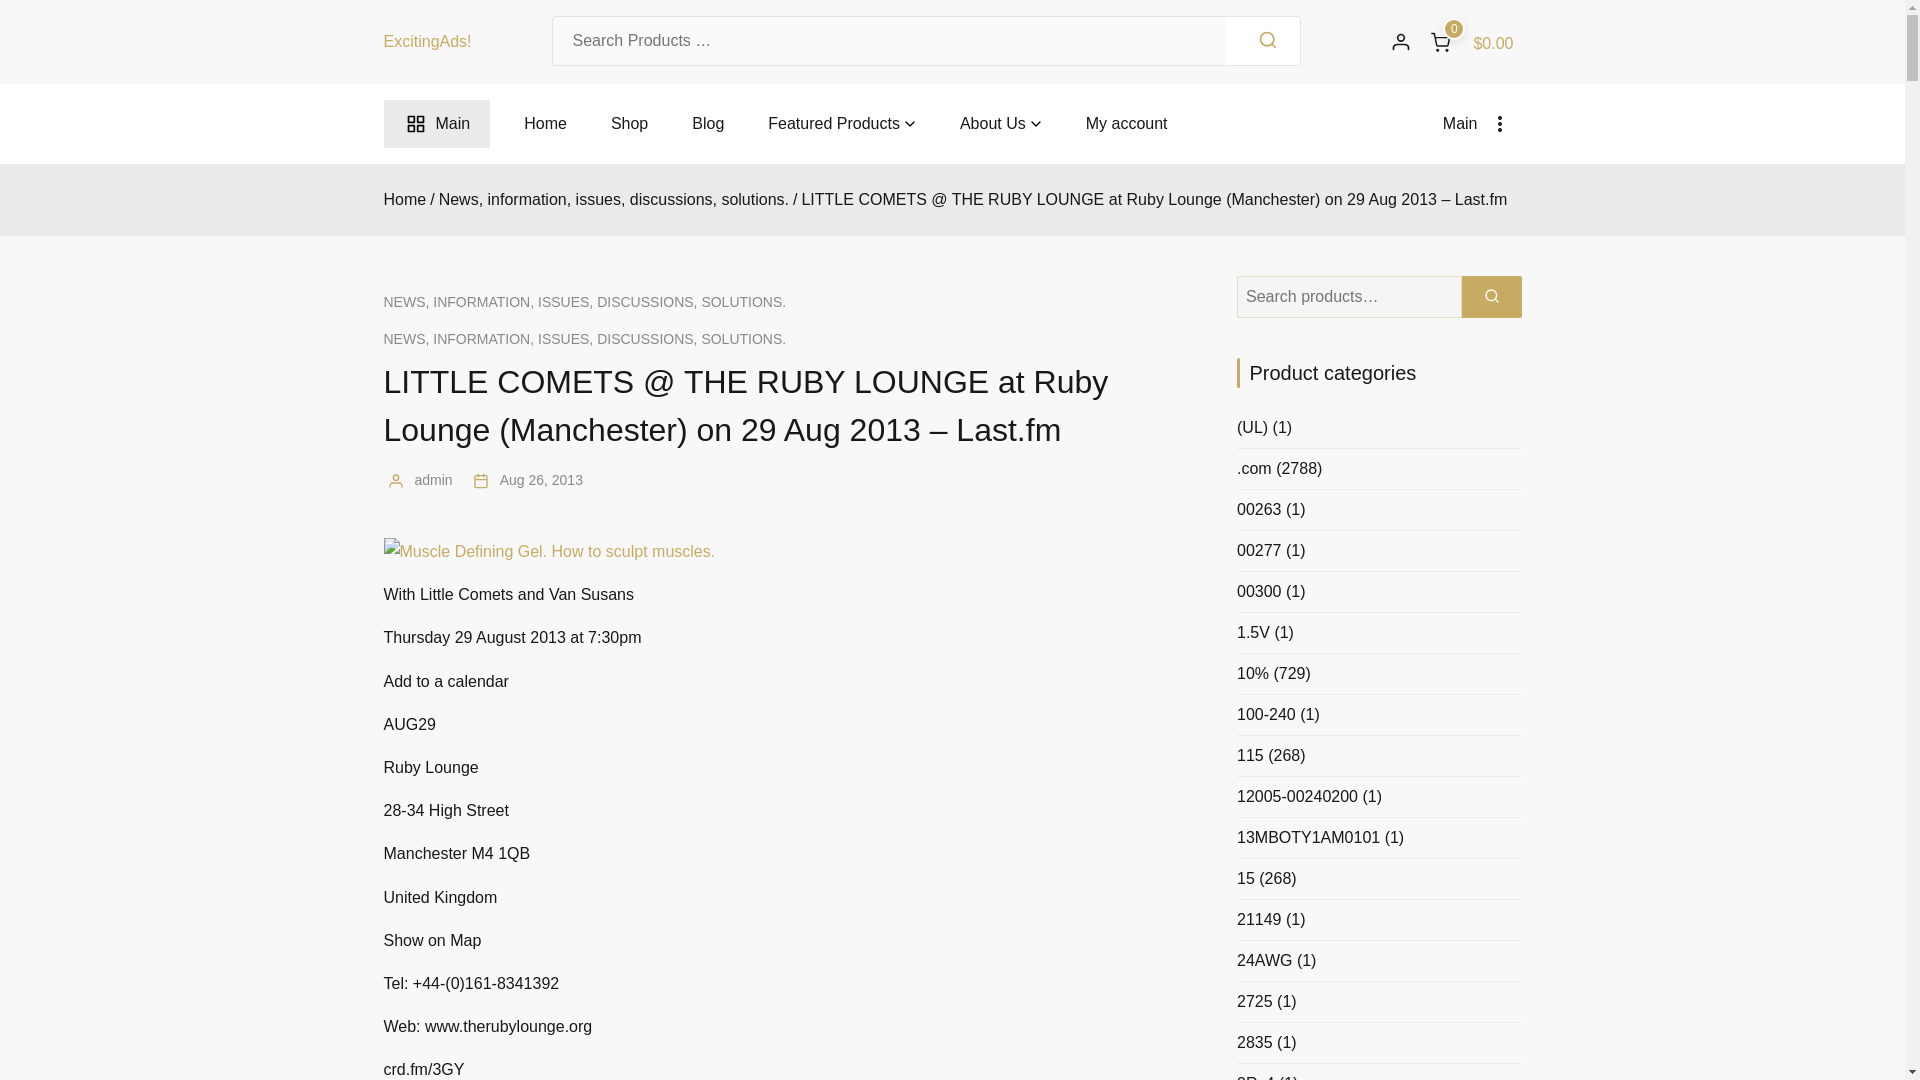  I want to click on Main, so click(438, 124).